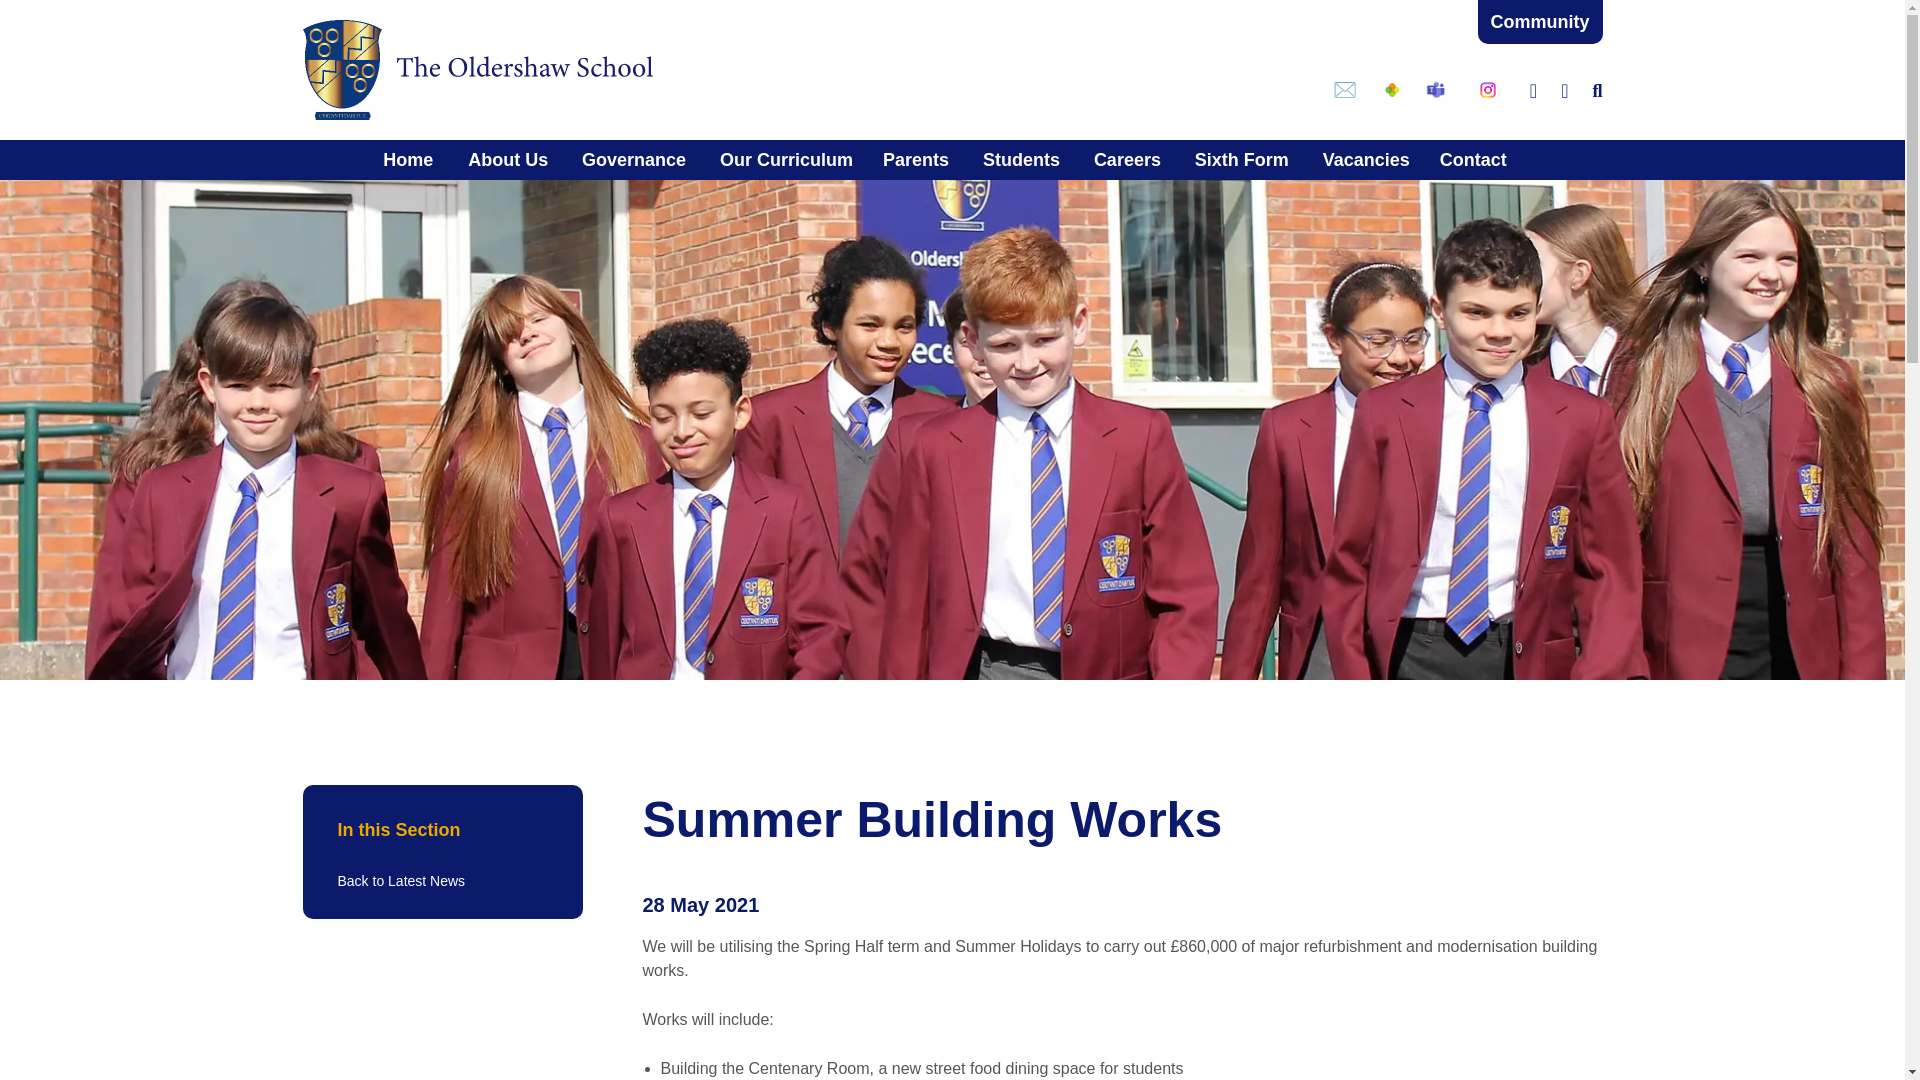  I want to click on Home, so click(418, 160).